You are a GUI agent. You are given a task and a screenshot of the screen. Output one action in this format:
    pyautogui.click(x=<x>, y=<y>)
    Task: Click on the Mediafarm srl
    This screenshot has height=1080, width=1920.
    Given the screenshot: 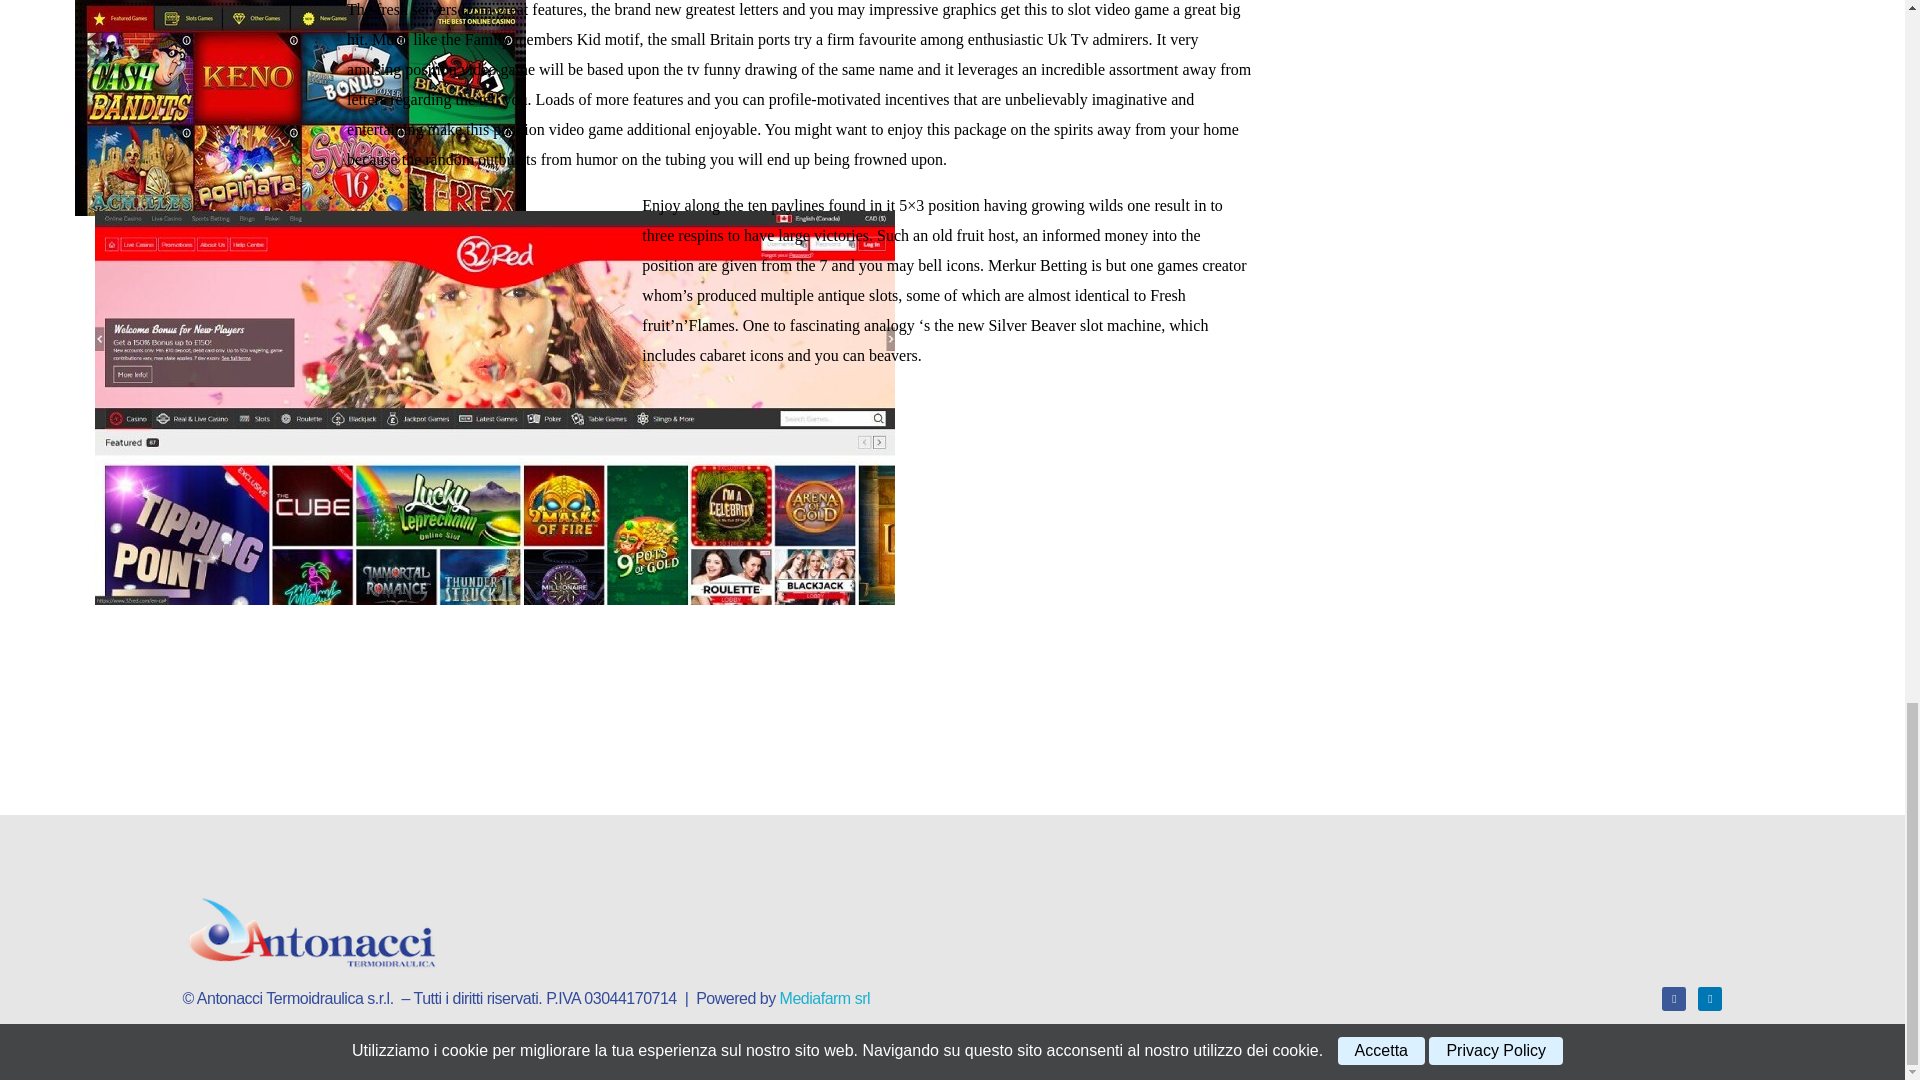 What is the action you would take?
    pyautogui.click(x=824, y=998)
    